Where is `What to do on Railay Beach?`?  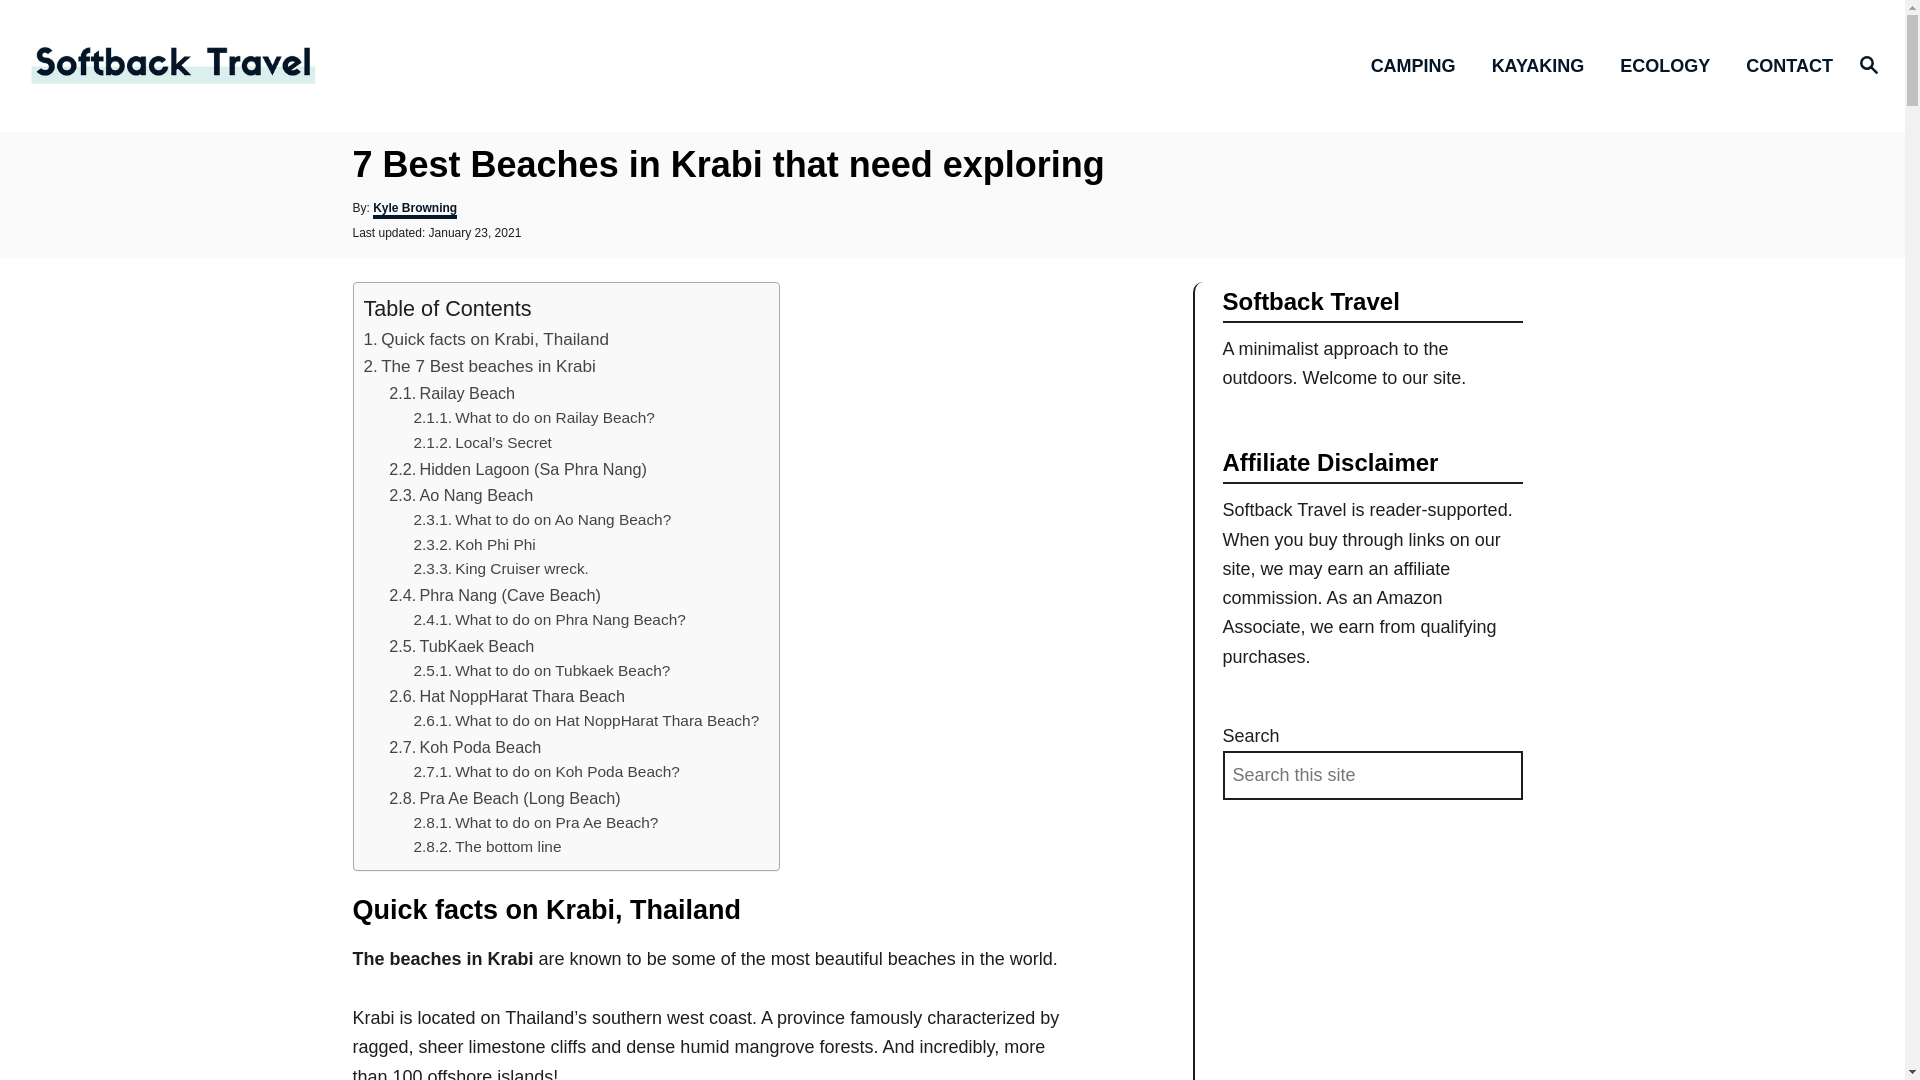
What to do on Railay Beach? is located at coordinates (554, 417).